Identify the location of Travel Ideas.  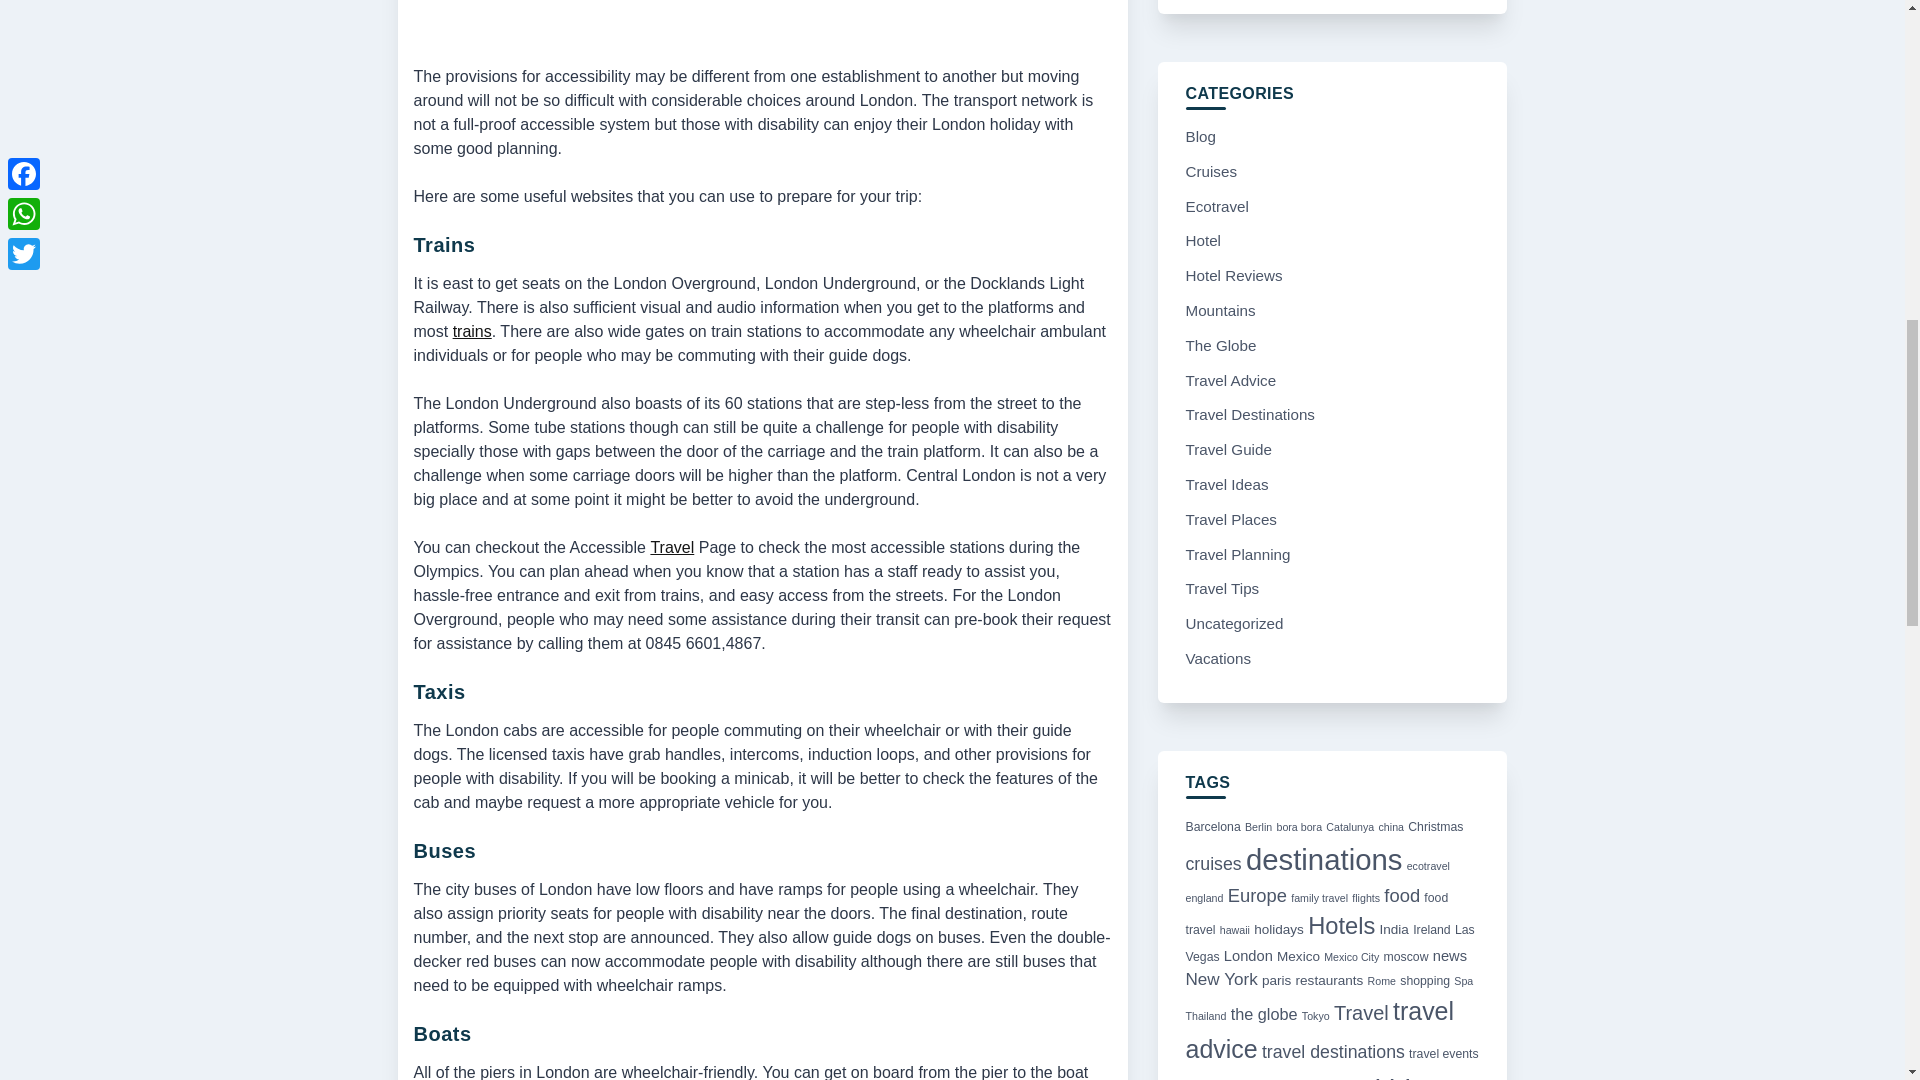
(1228, 484).